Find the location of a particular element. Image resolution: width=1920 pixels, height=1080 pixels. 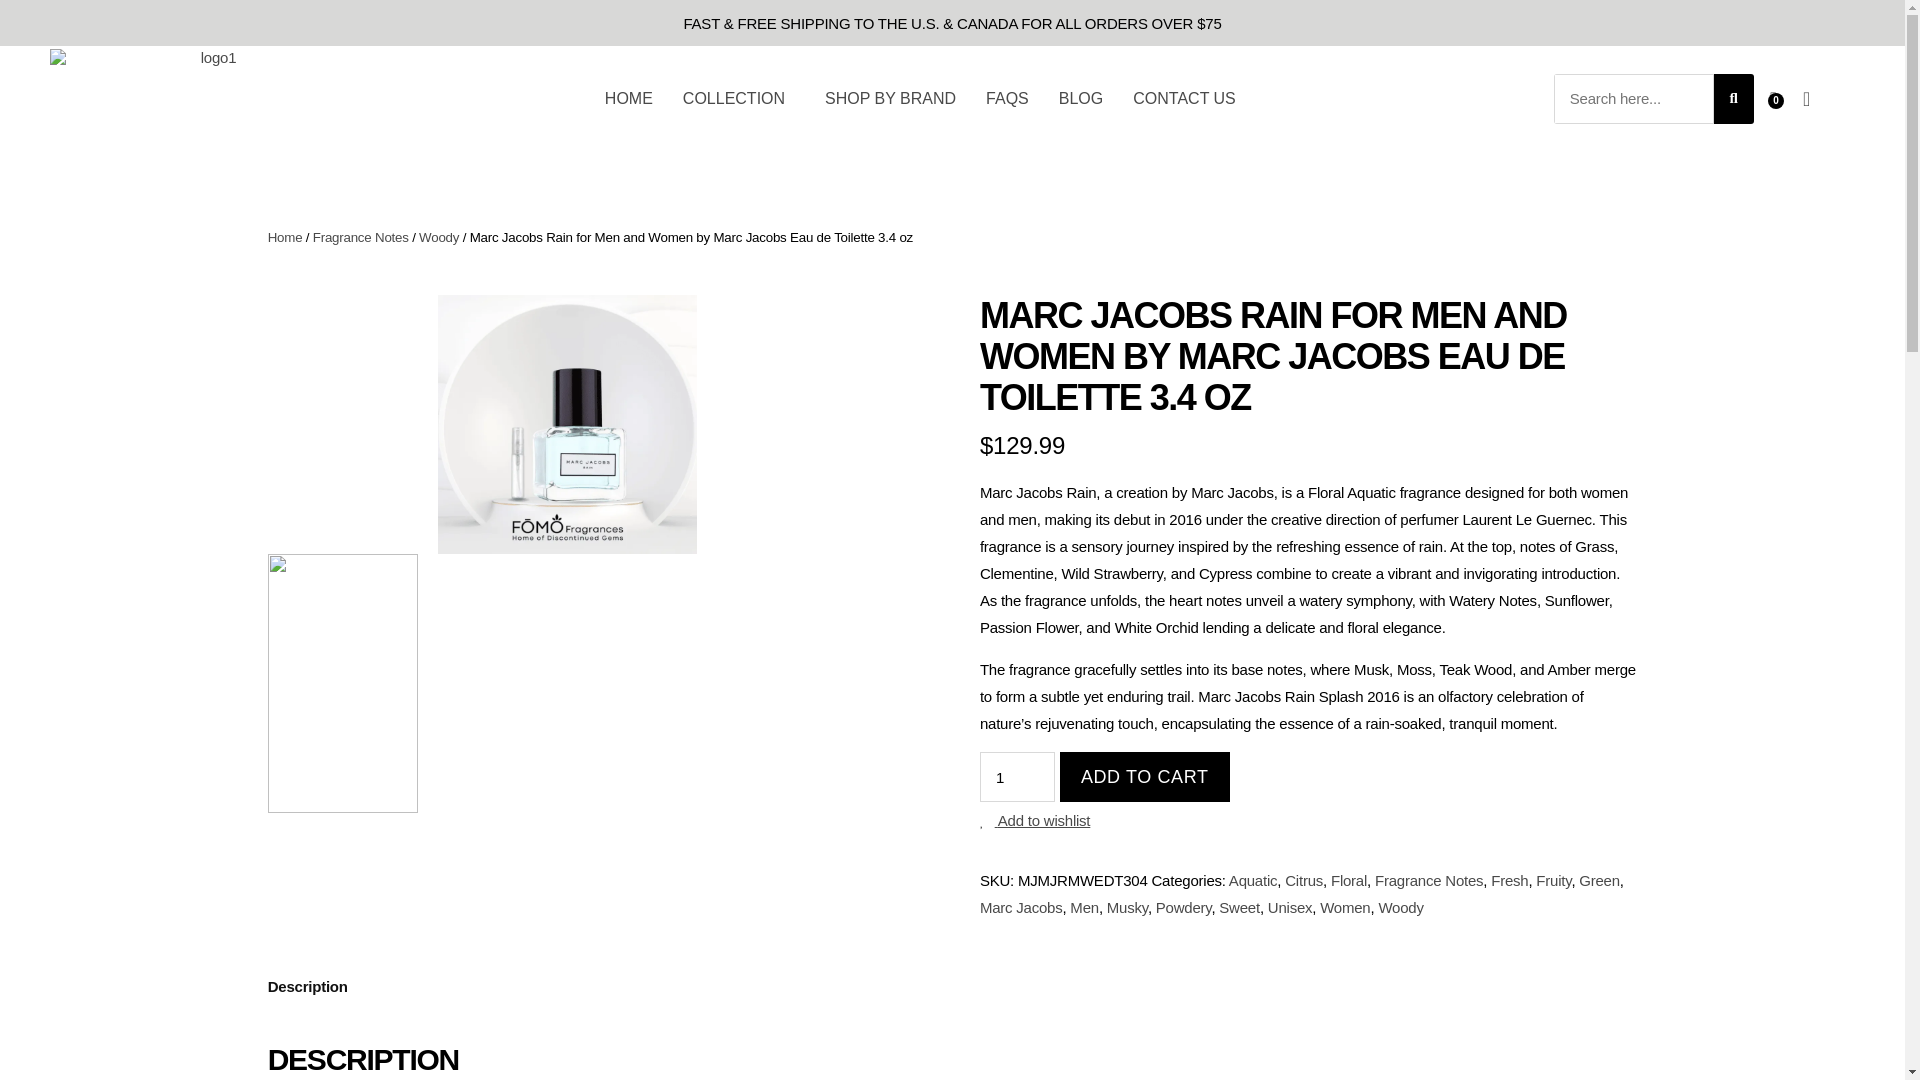

BLOG is located at coordinates (1080, 97).